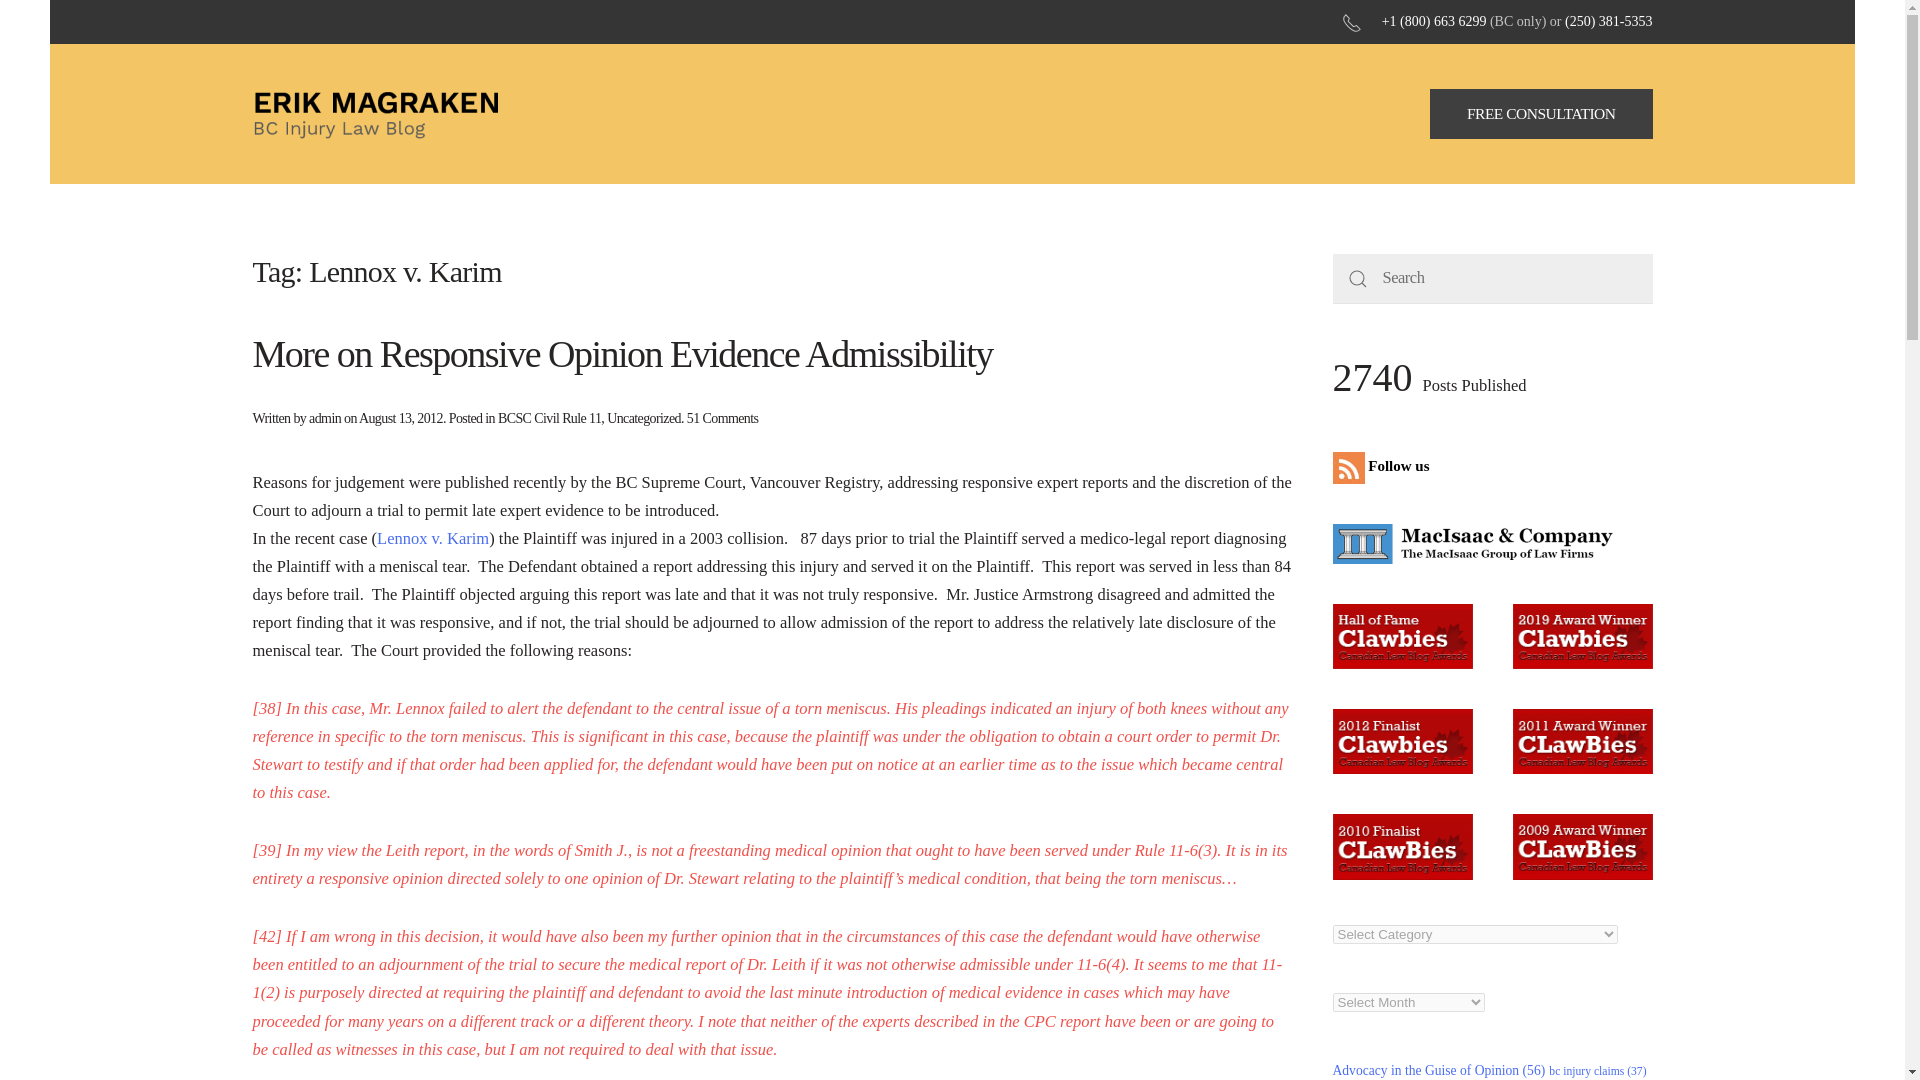  I want to click on Uncategorized, so click(644, 418).